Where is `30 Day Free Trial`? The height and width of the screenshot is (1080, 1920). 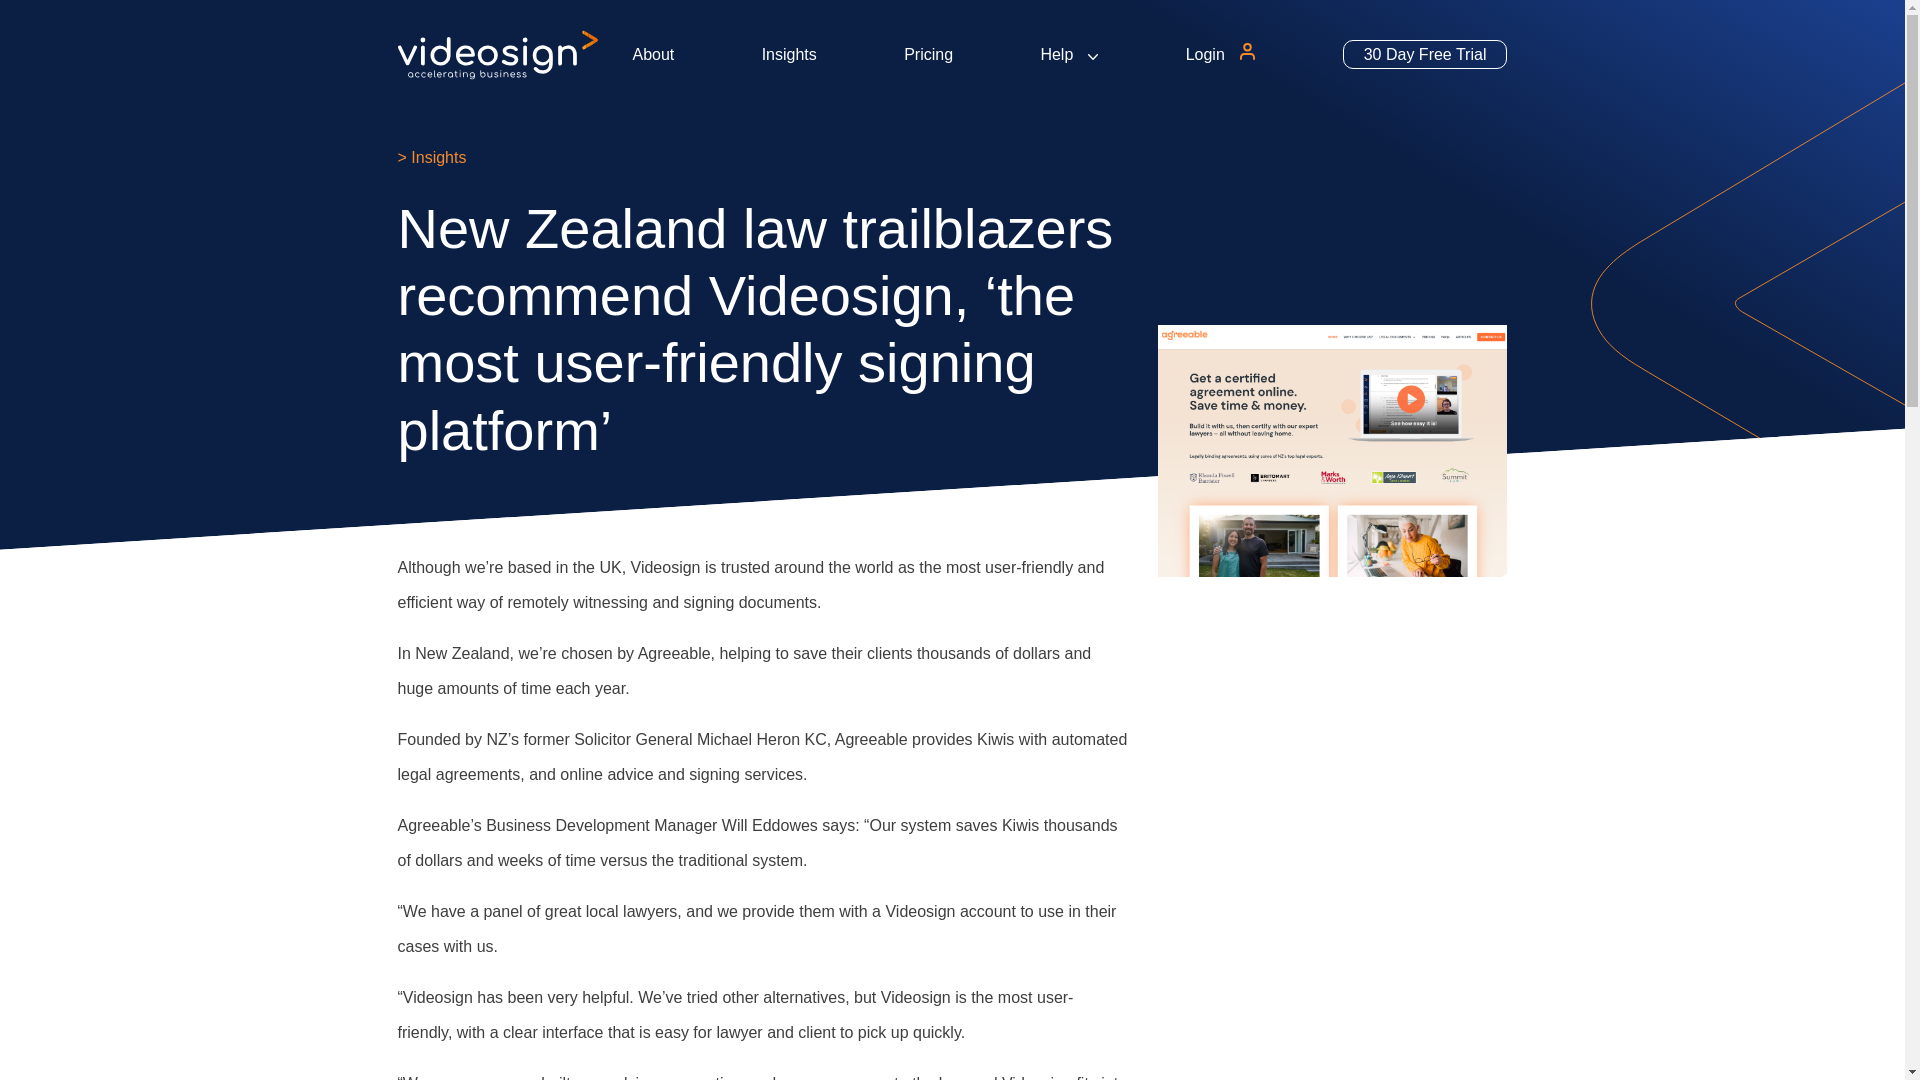 30 Day Free Trial is located at coordinates (1424, 54).